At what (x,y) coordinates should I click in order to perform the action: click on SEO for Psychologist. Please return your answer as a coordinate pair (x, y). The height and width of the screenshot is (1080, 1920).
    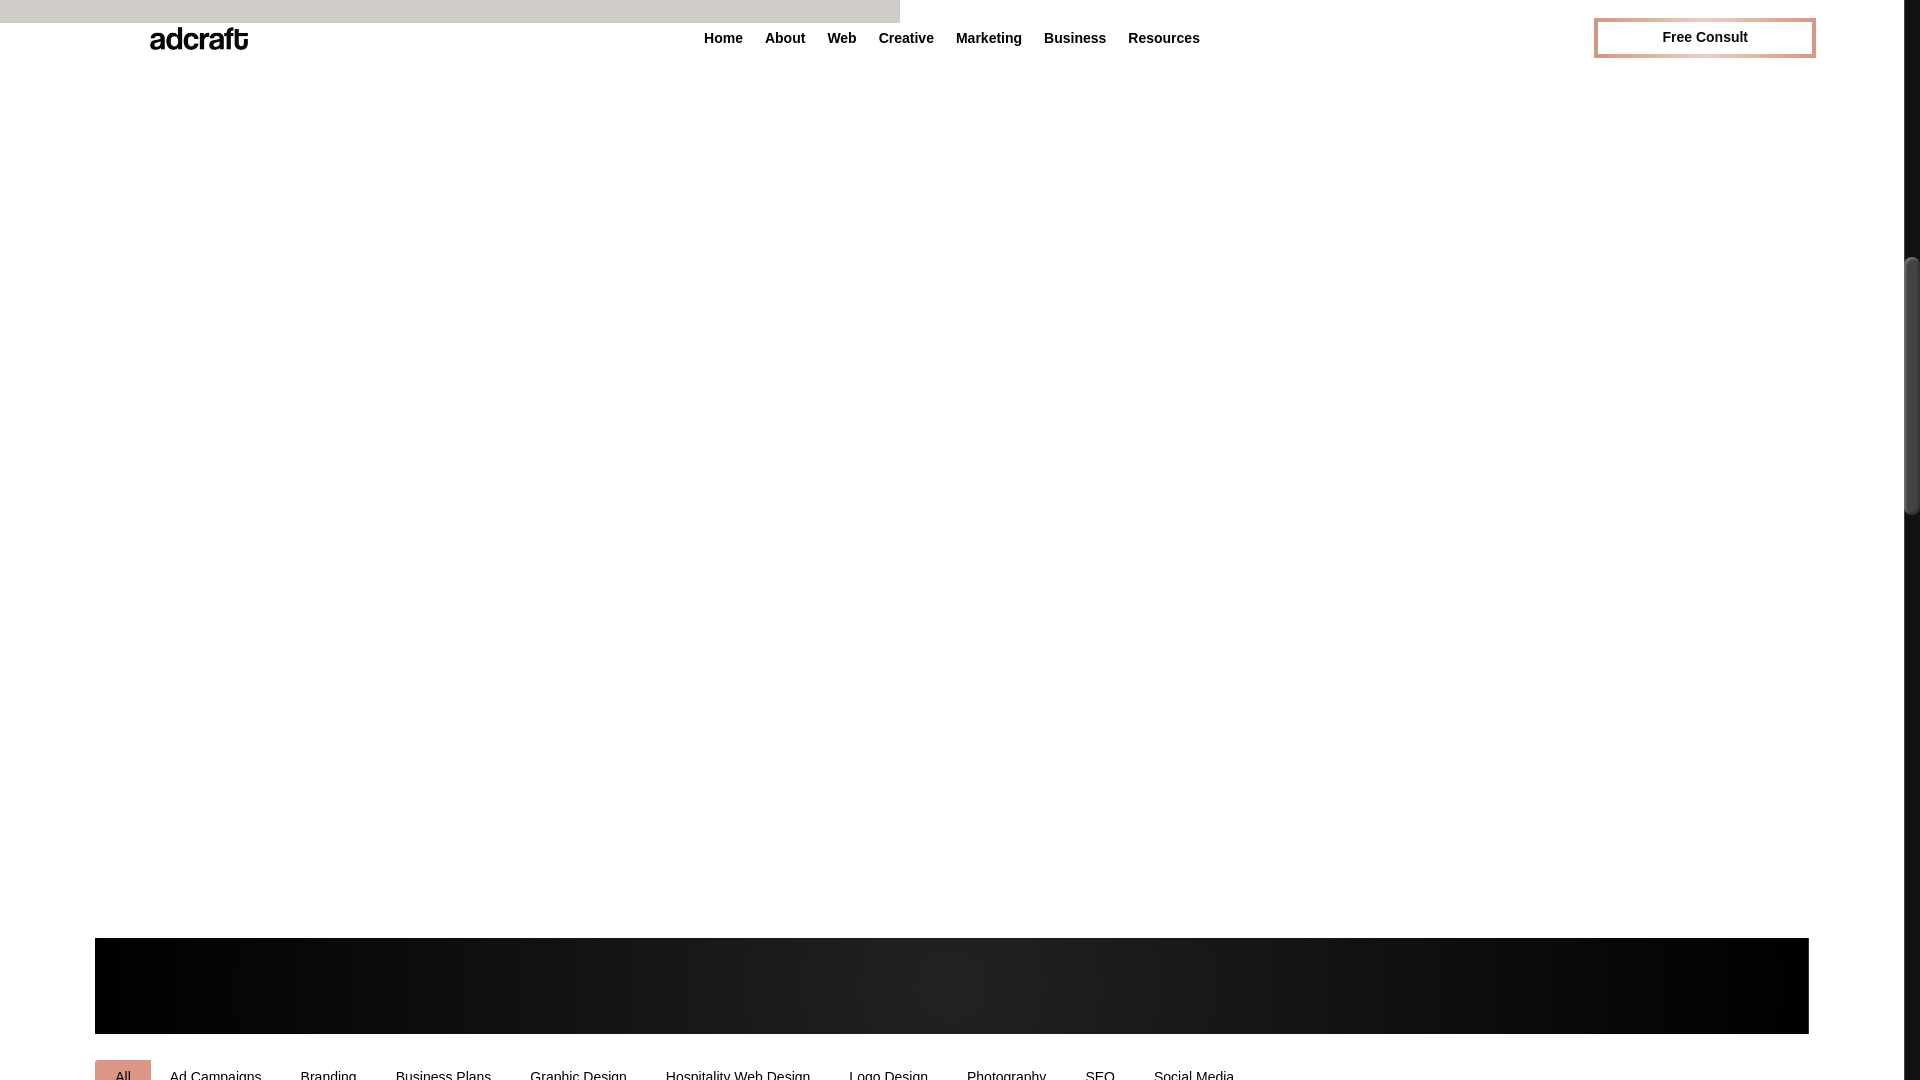
    Looking at the image, I should click on (450, 11).